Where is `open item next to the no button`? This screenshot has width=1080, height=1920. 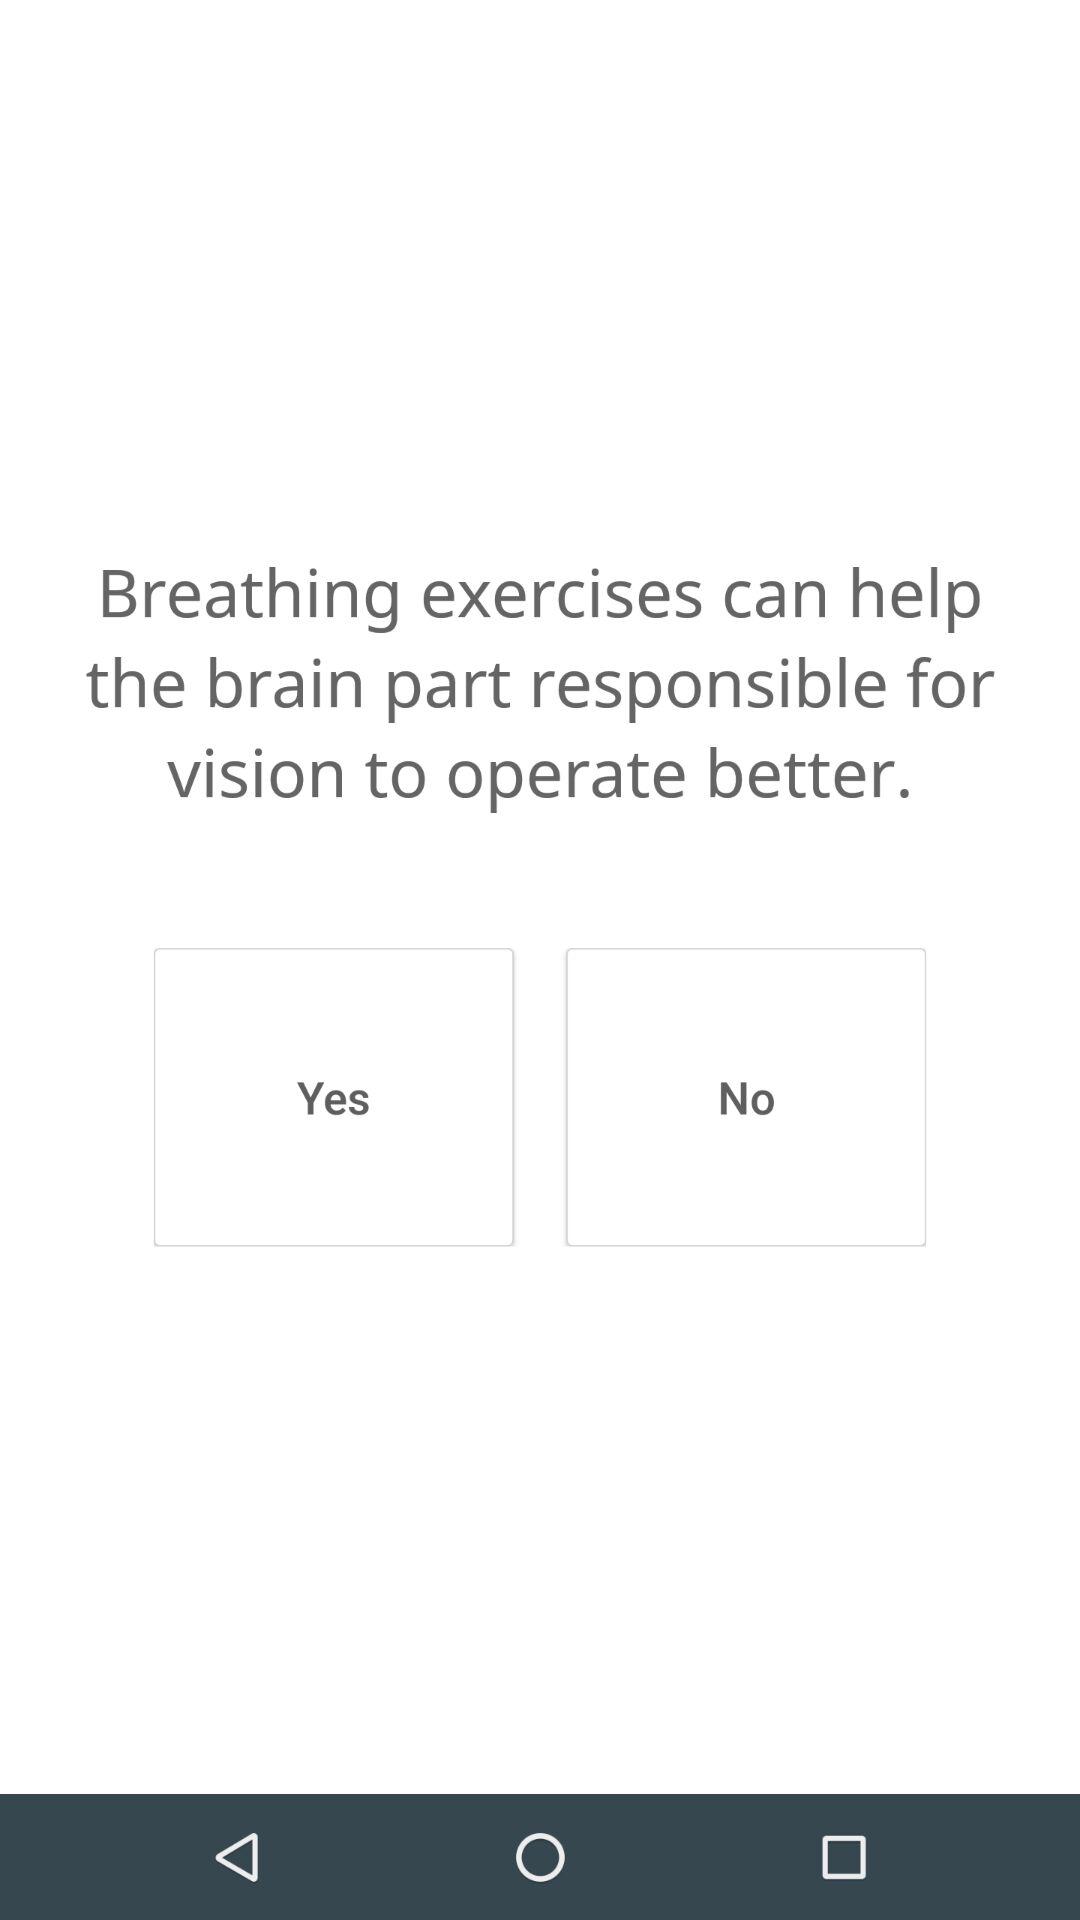
open item next to the no button is located at coordinates (333, 1097).